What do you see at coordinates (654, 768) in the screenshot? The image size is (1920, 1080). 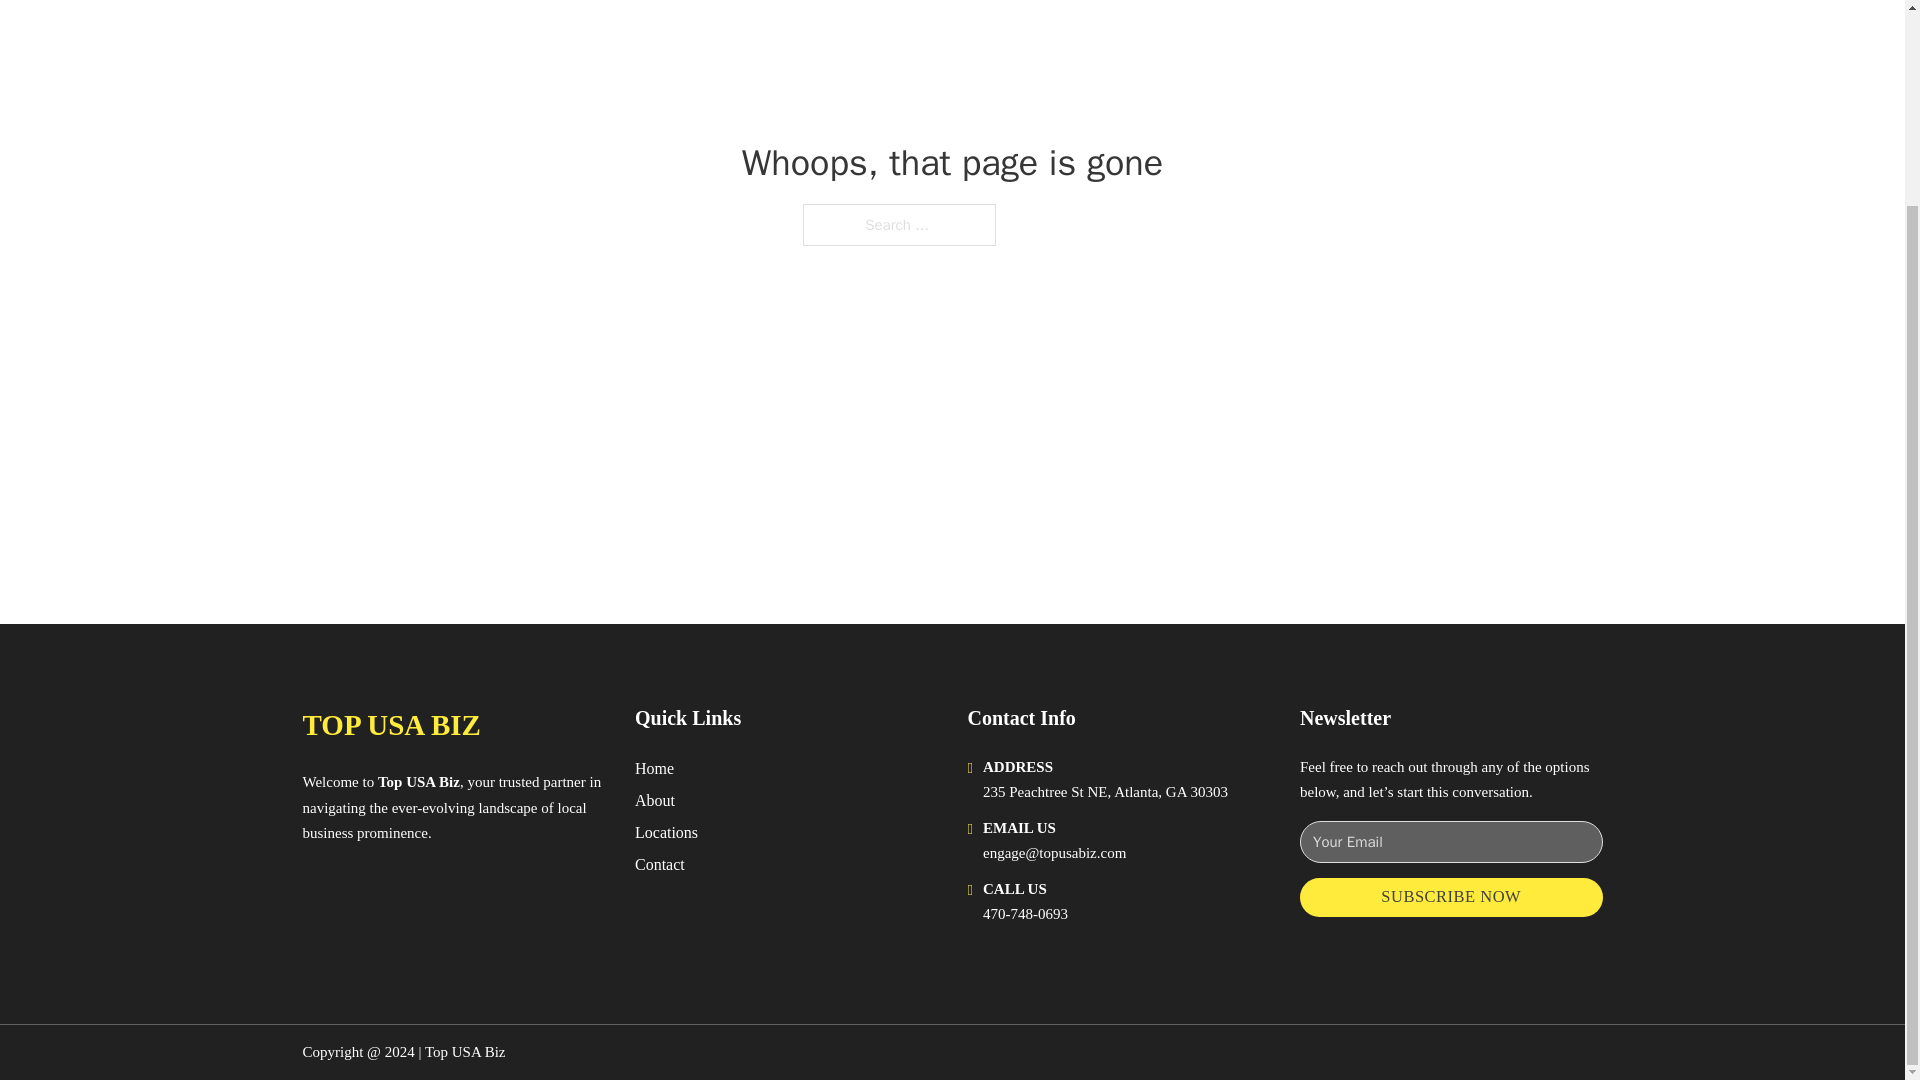 I see `Home` at bounding box center [654, 768].